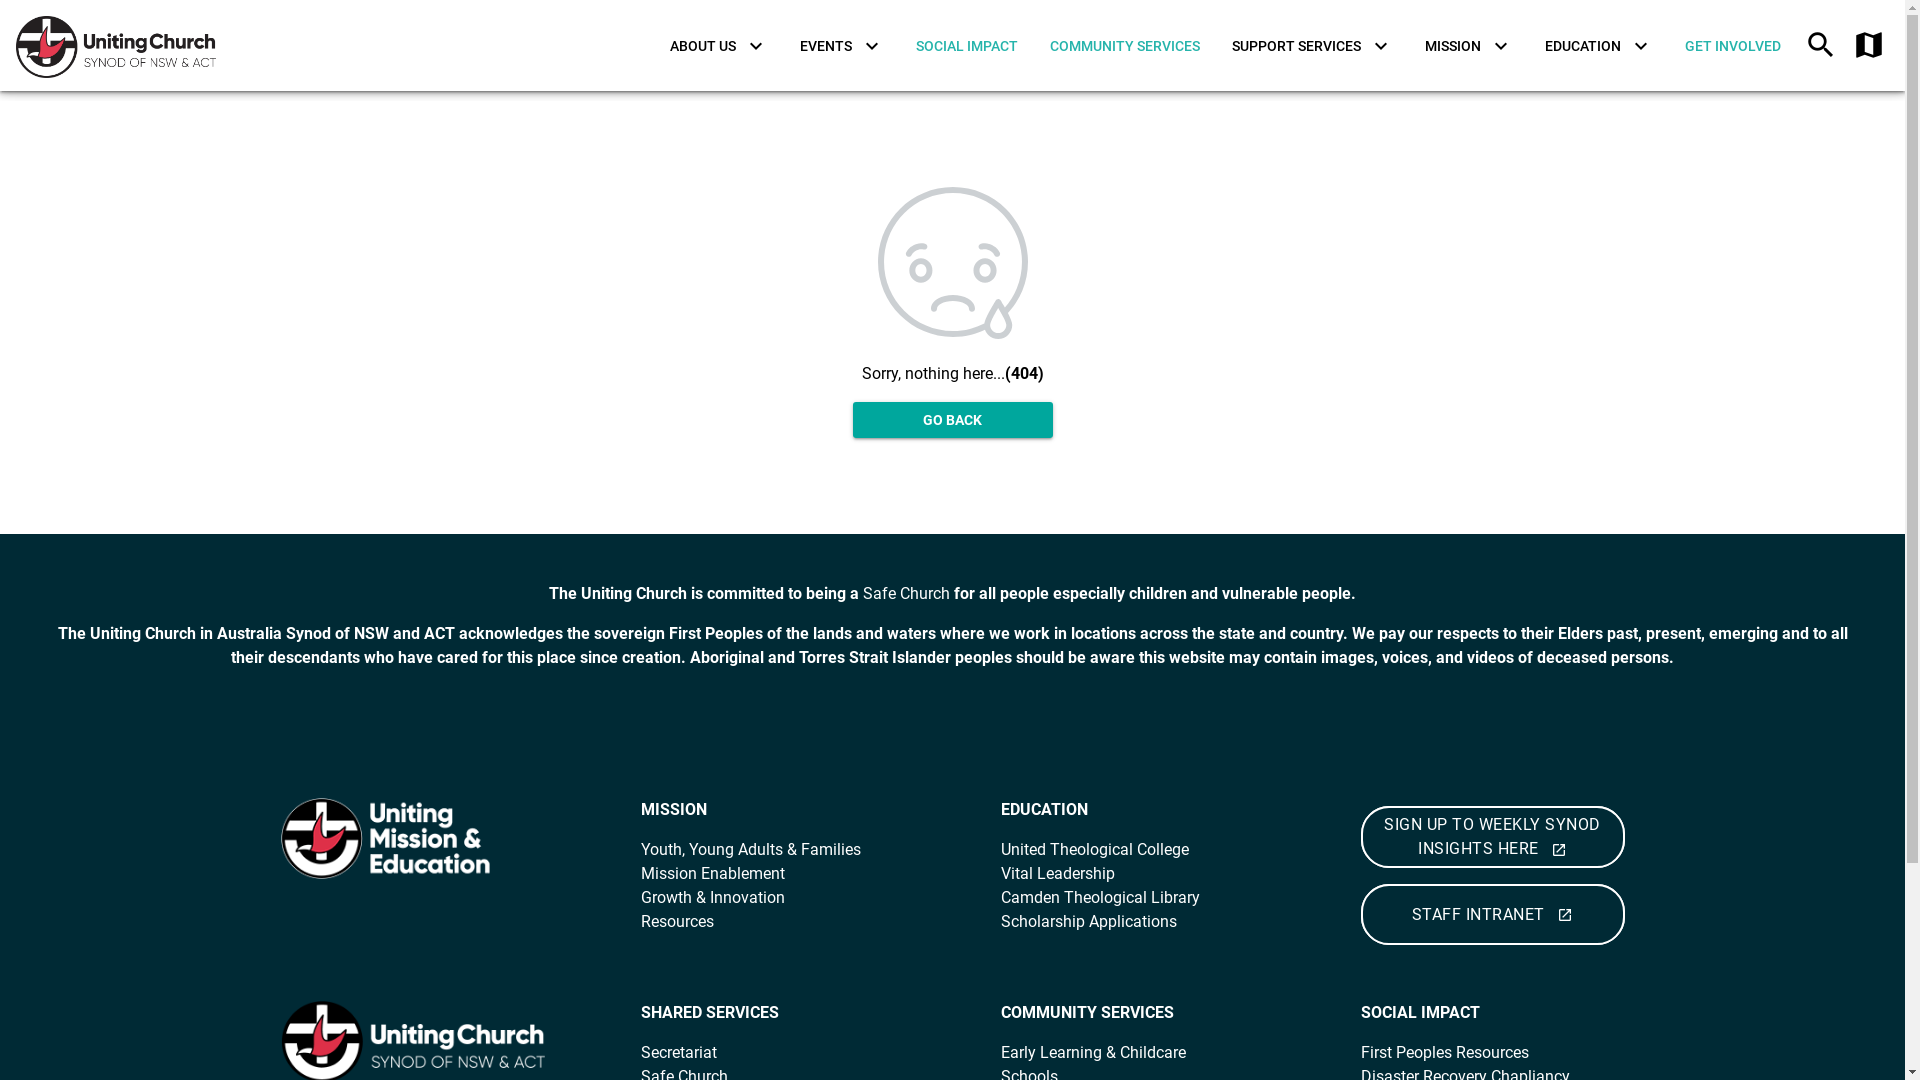 The width and height of the screenshot is (1920, 1080). What do you see at coordinates (680, 1052) in the screenshot?
I see `Secretariat ` at bounding box center [680, 1052].